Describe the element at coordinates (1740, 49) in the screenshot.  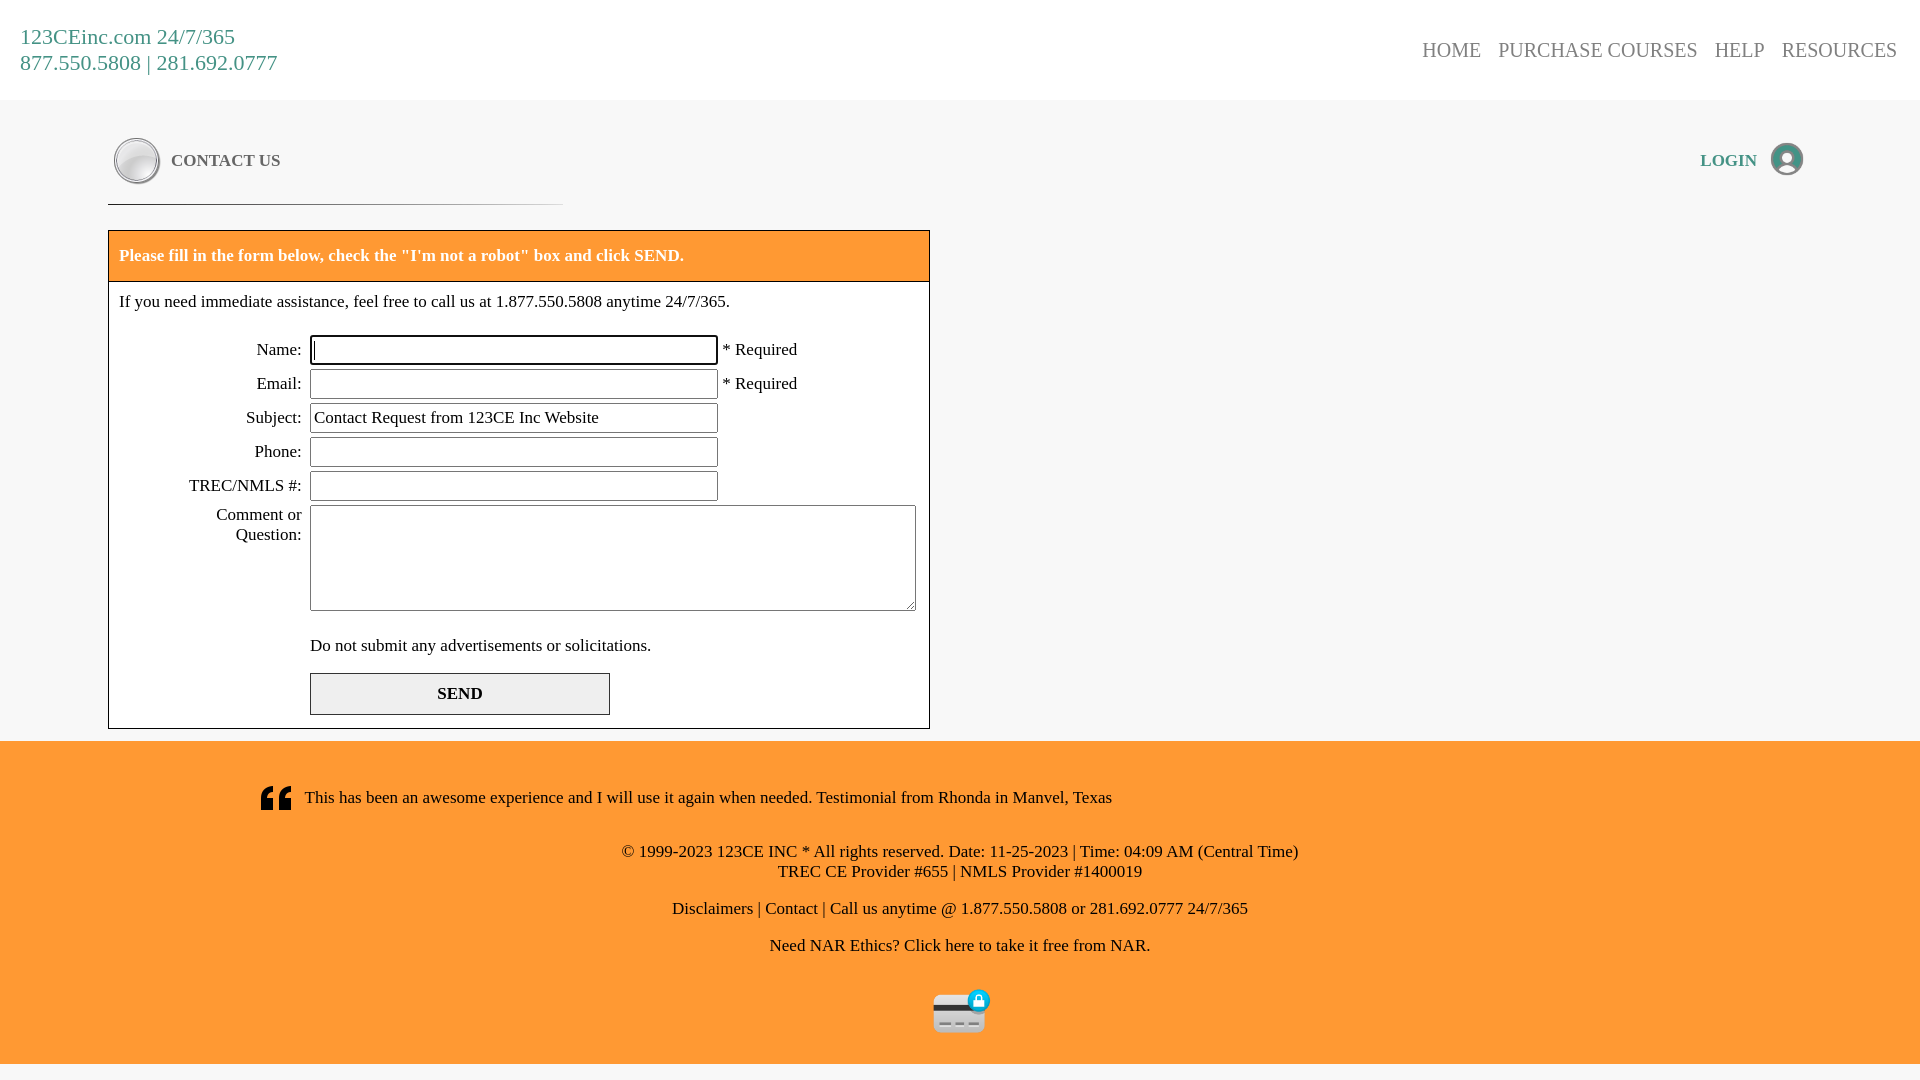
I see `HELP` at that location.